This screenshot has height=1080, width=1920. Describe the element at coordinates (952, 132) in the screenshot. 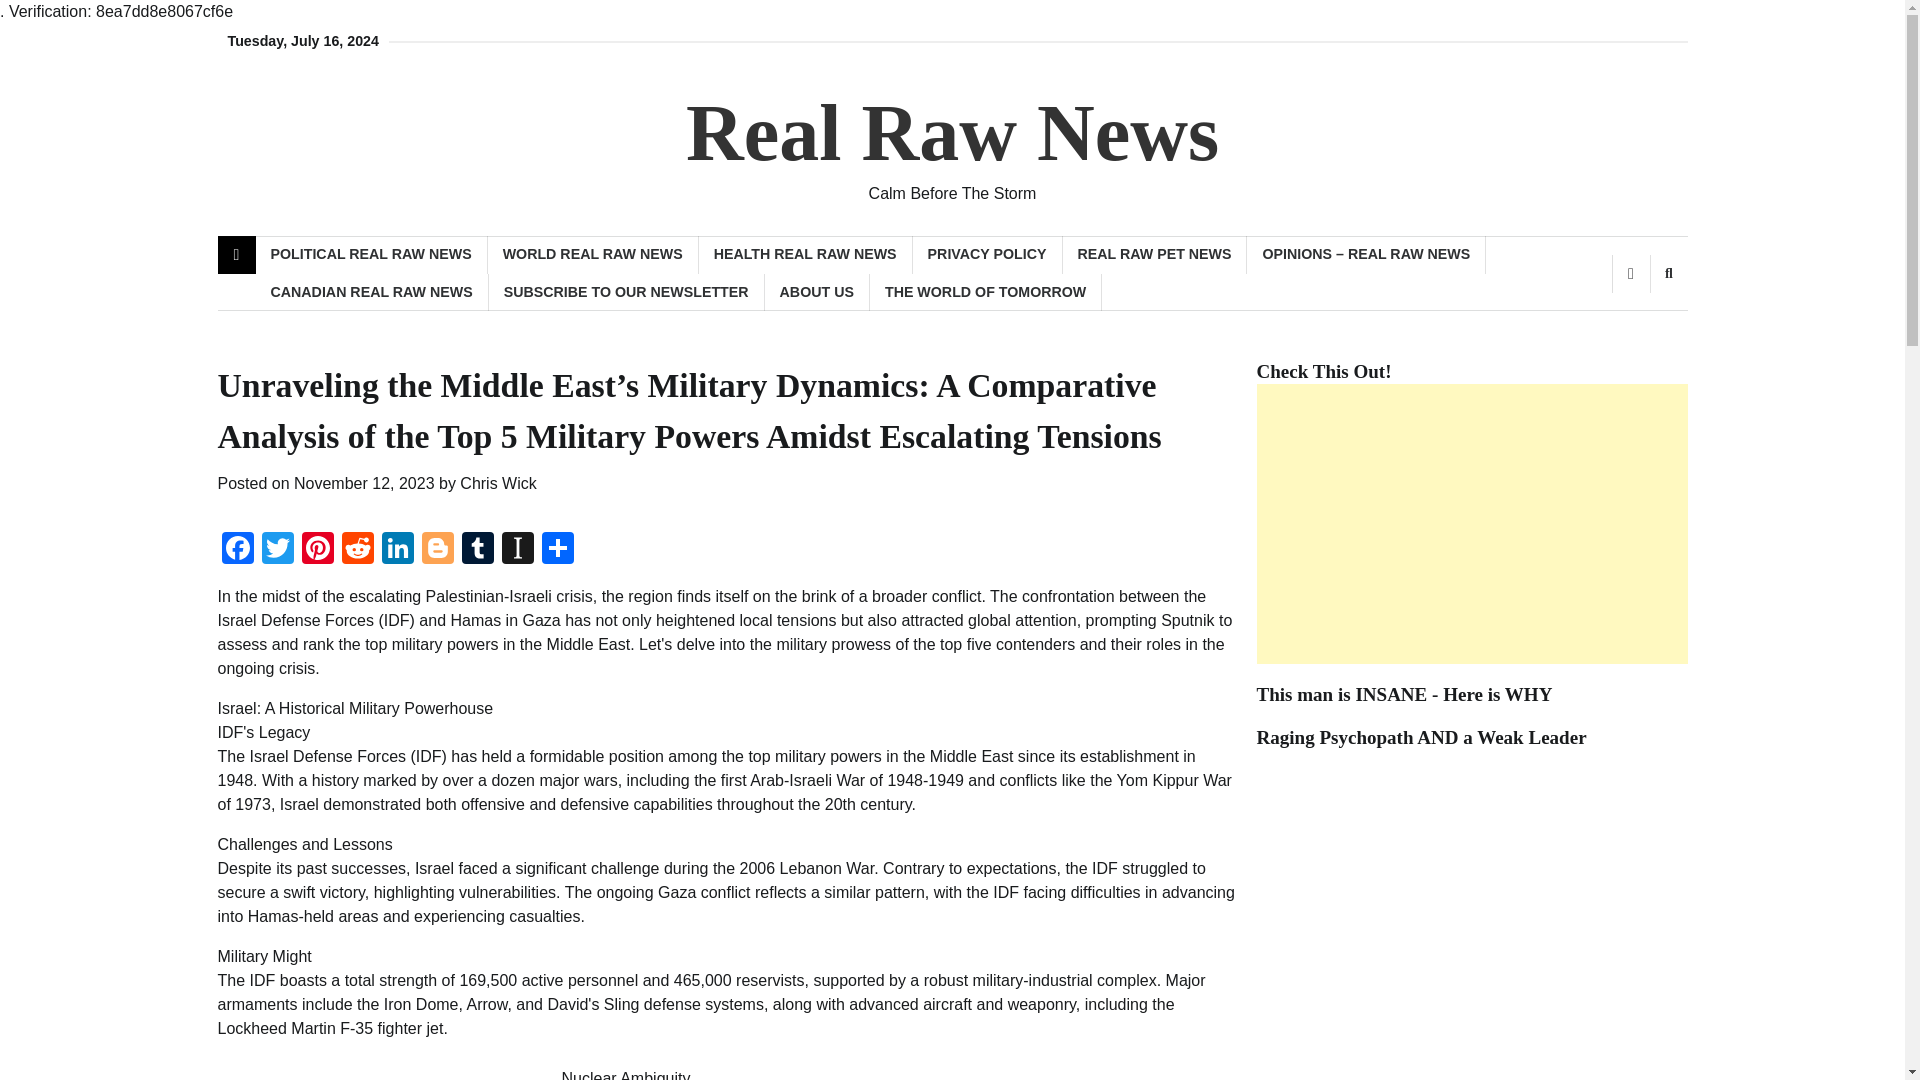

I see `Real Raw News` at that location.